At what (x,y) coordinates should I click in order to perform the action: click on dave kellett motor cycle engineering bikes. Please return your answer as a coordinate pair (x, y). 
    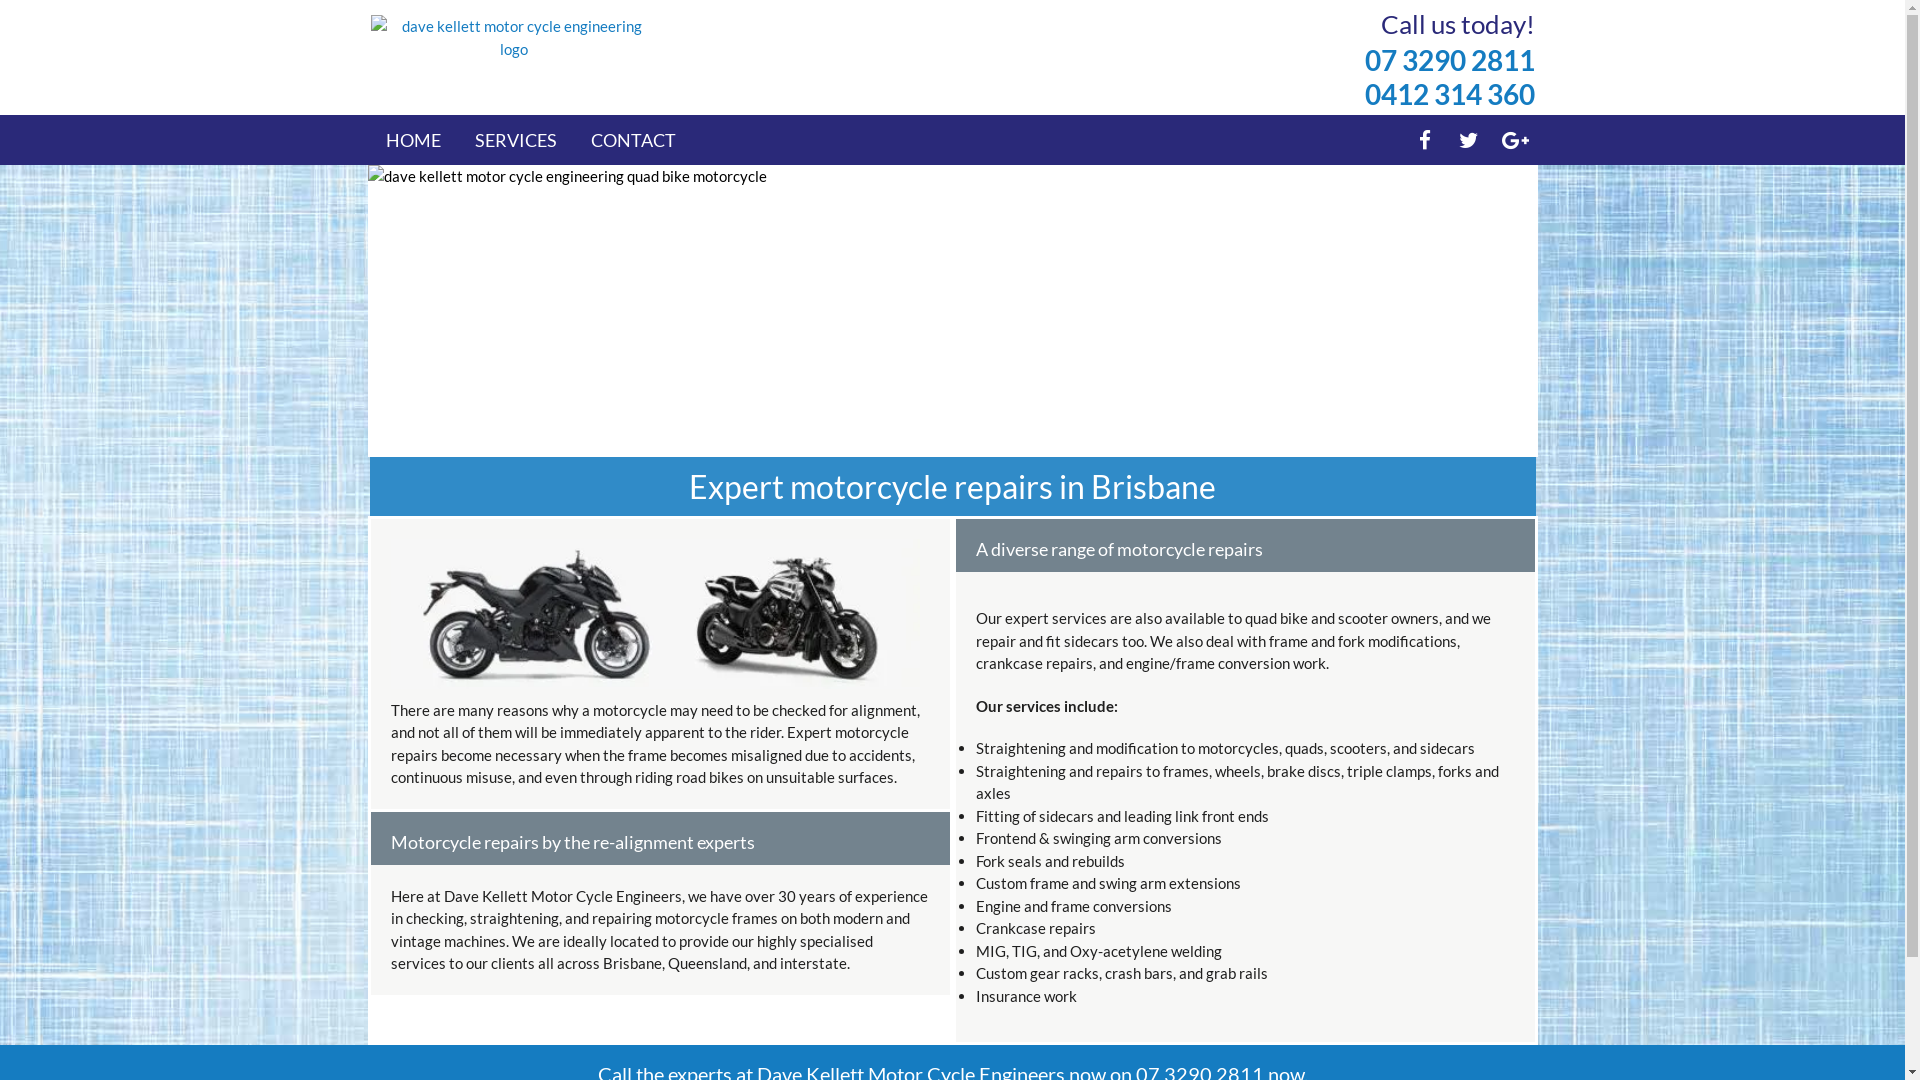
    Looking at the image, I should click on (654, 614).